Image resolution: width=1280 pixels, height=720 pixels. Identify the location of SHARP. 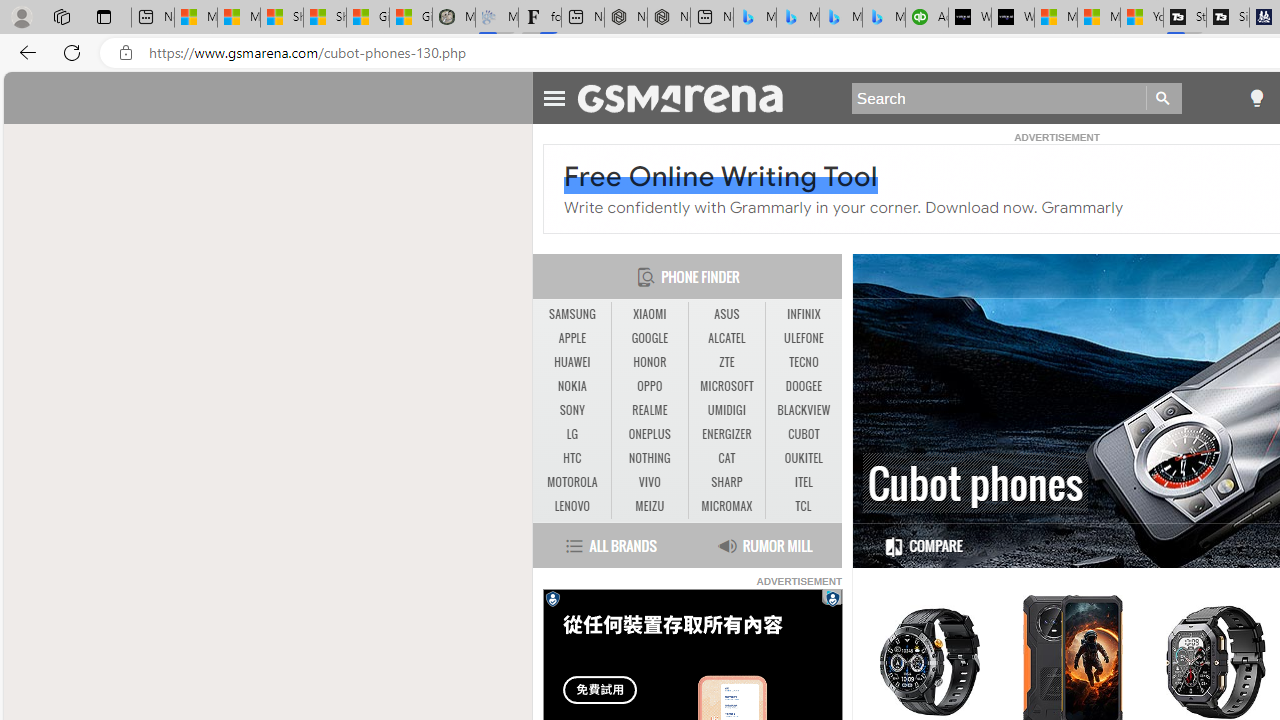
(726, 482).